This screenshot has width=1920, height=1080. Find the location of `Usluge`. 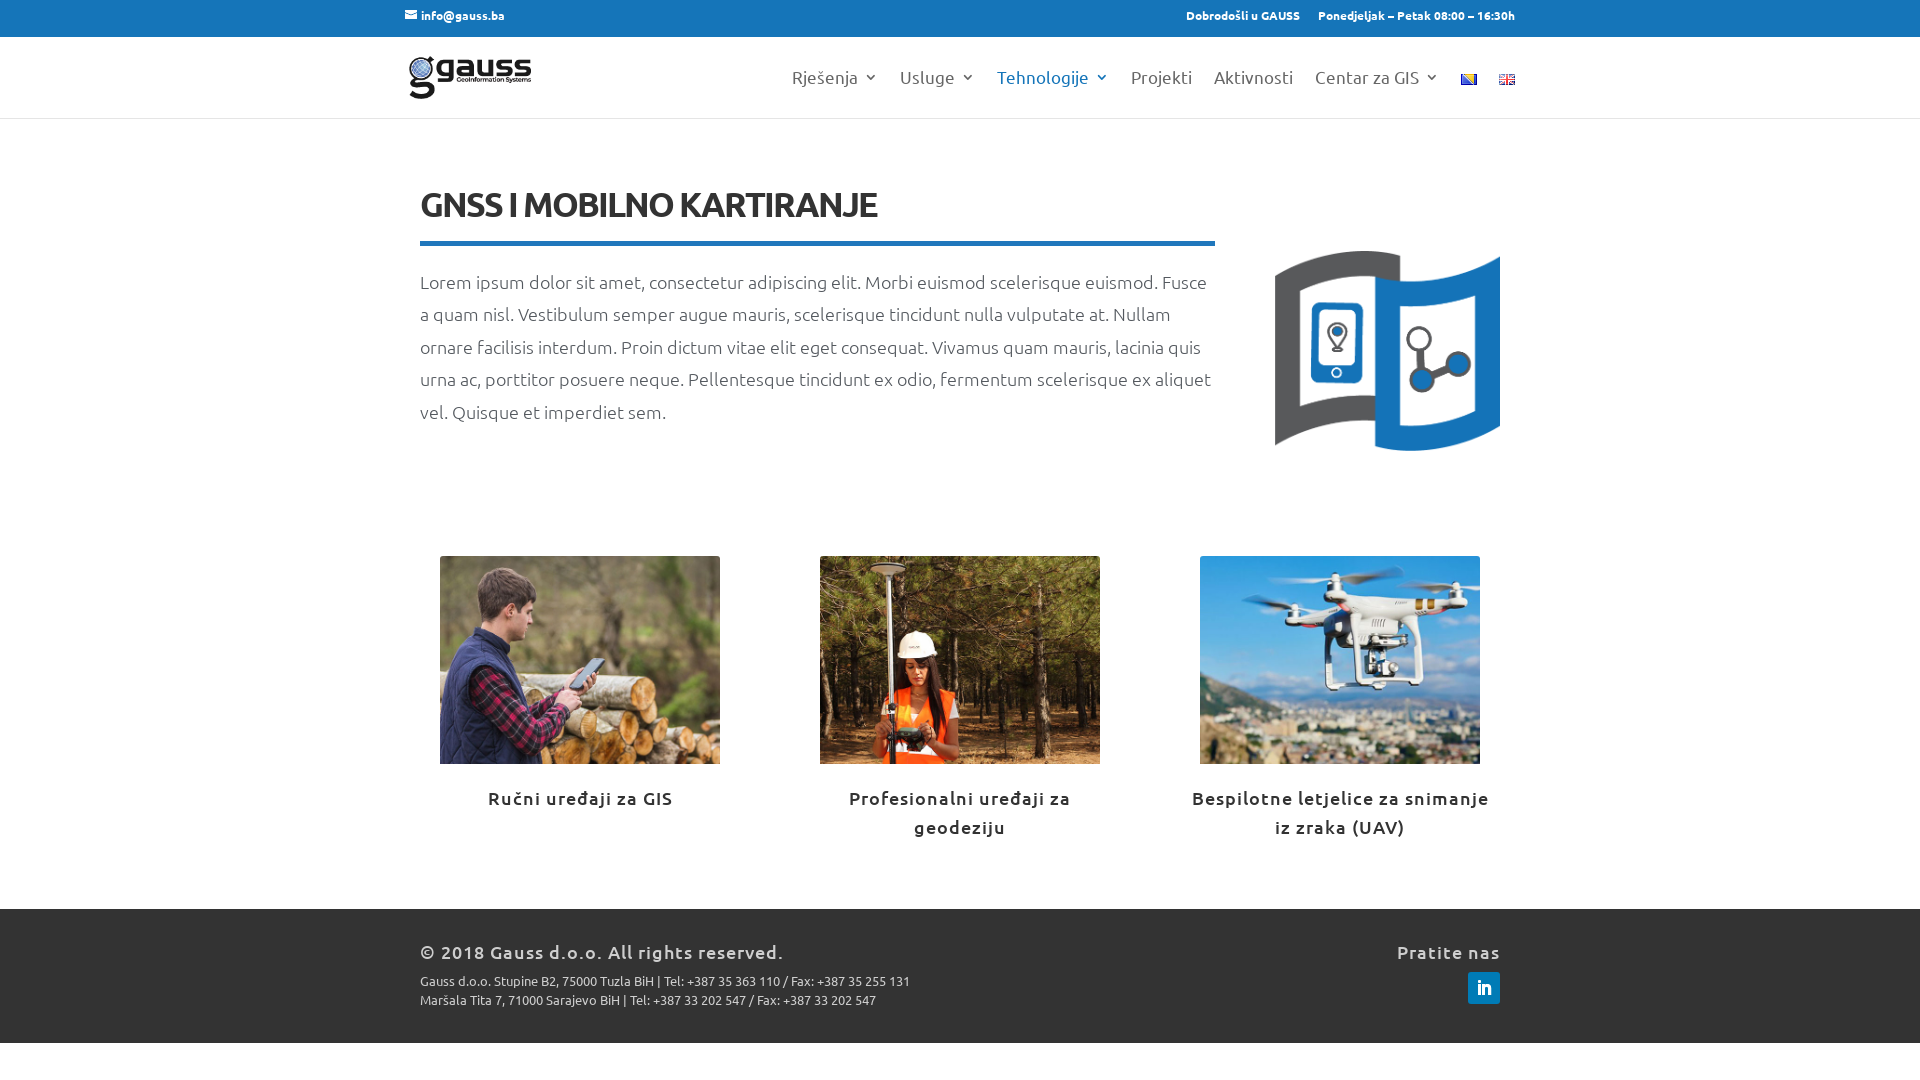

Usluge is located at coordinates (938, 94).